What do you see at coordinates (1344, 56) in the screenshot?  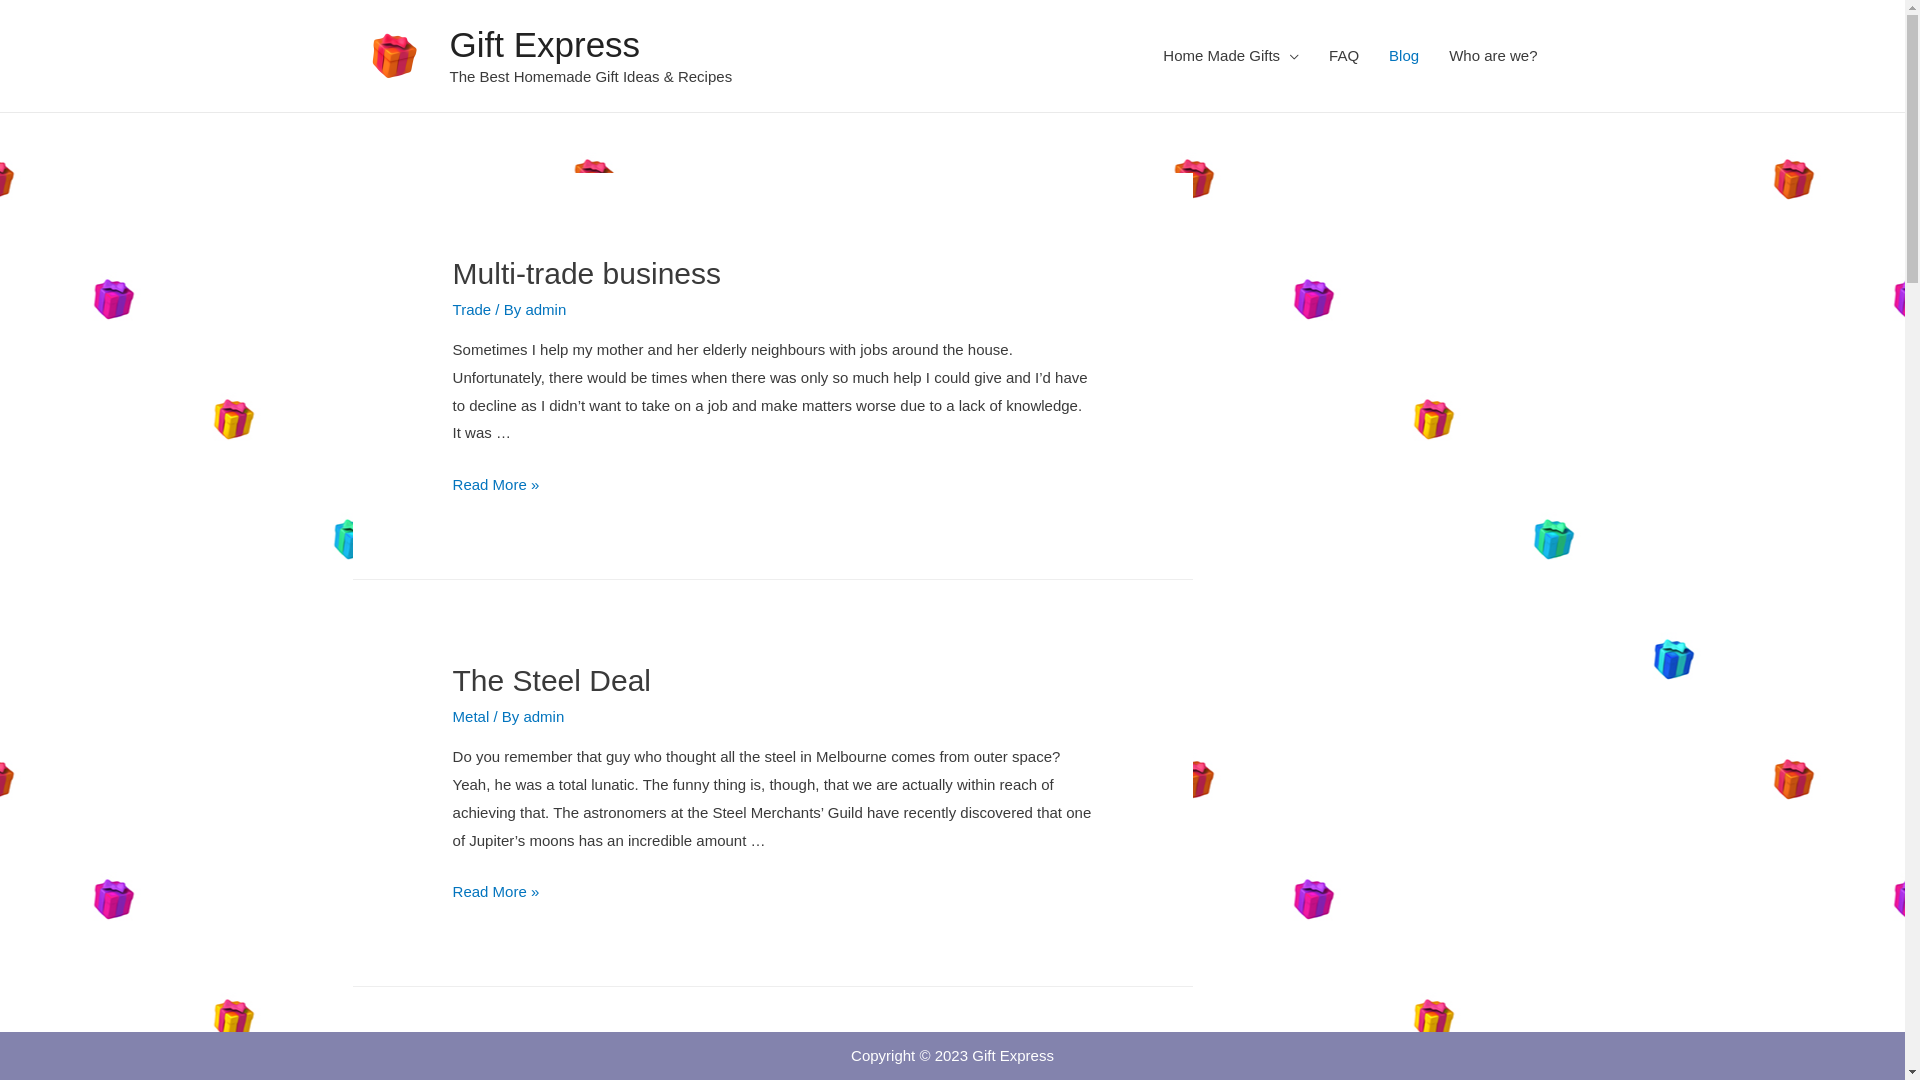 I see `FAQ` at bounding box center [1344, 56].